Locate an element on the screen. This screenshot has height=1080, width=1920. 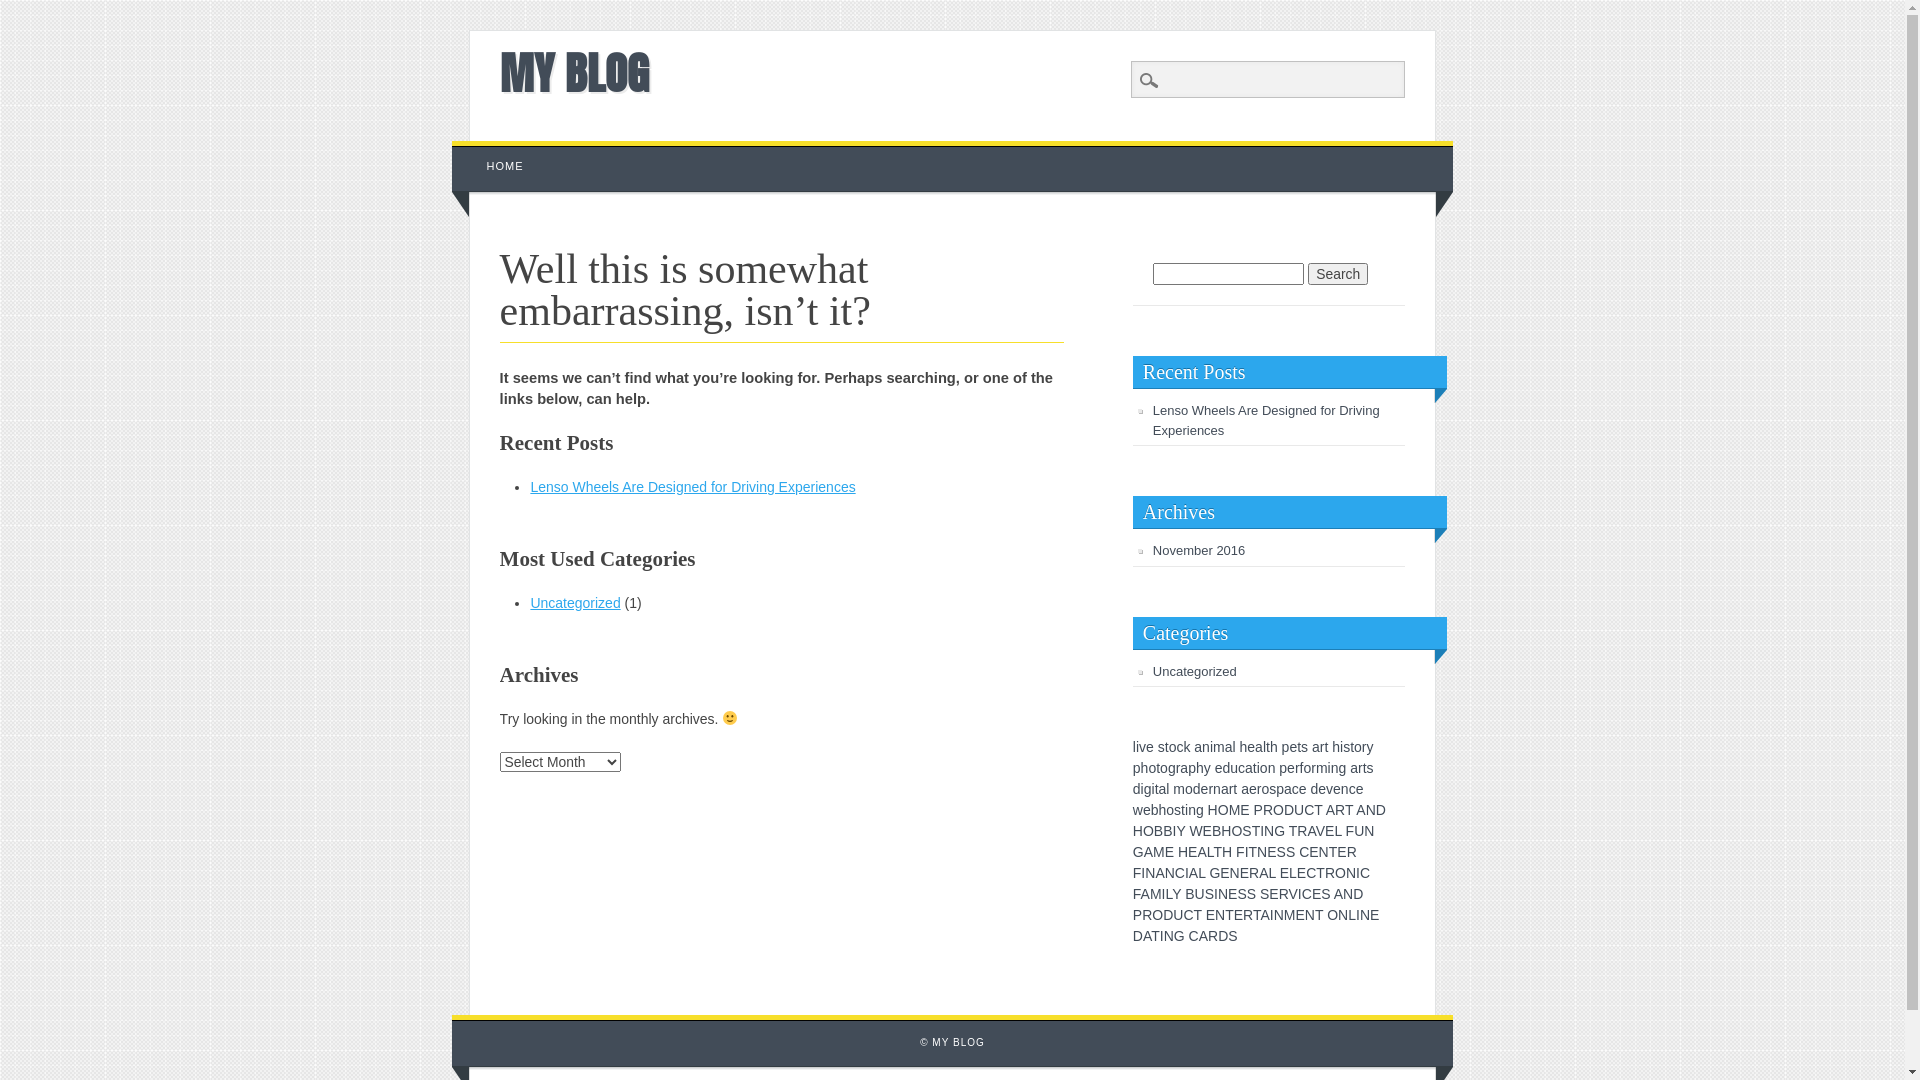
t is located at coordinates (1158, 768).